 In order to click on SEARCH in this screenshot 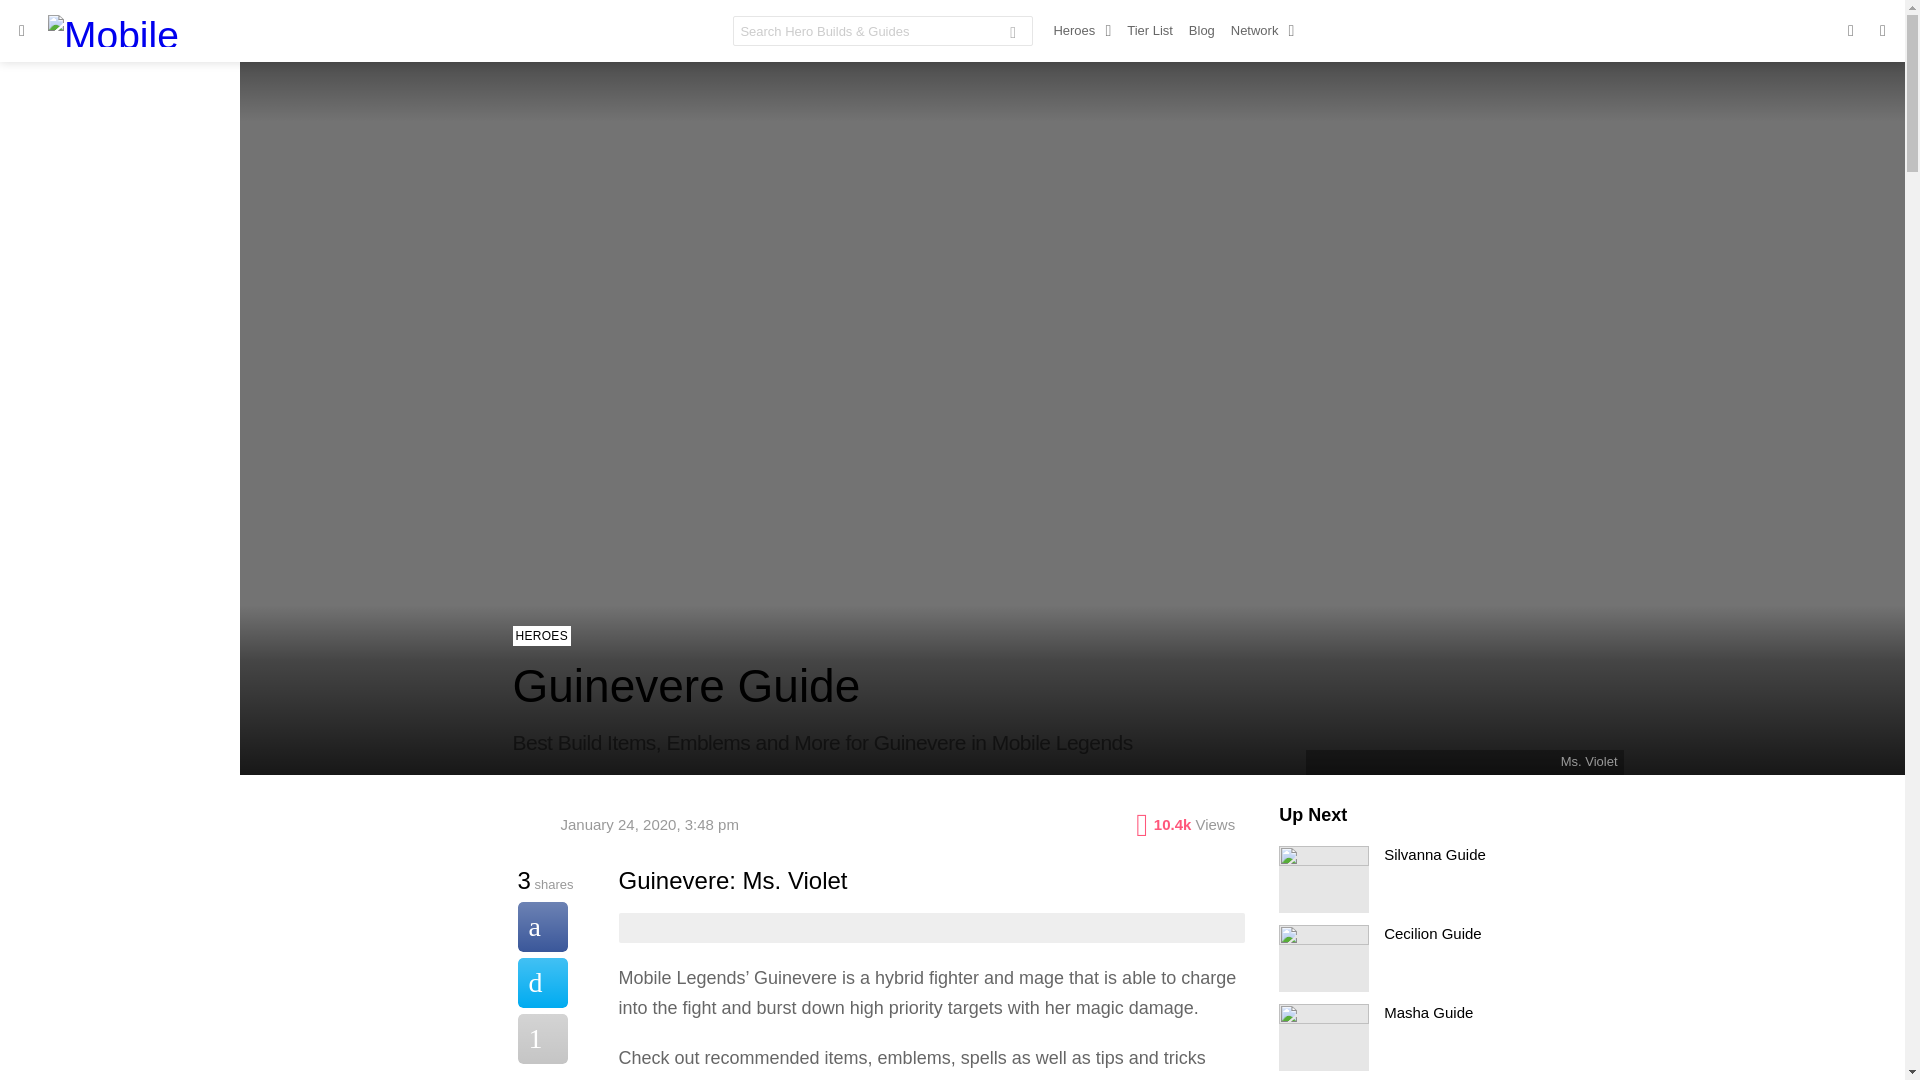, I will do `click(1012, 34)`.